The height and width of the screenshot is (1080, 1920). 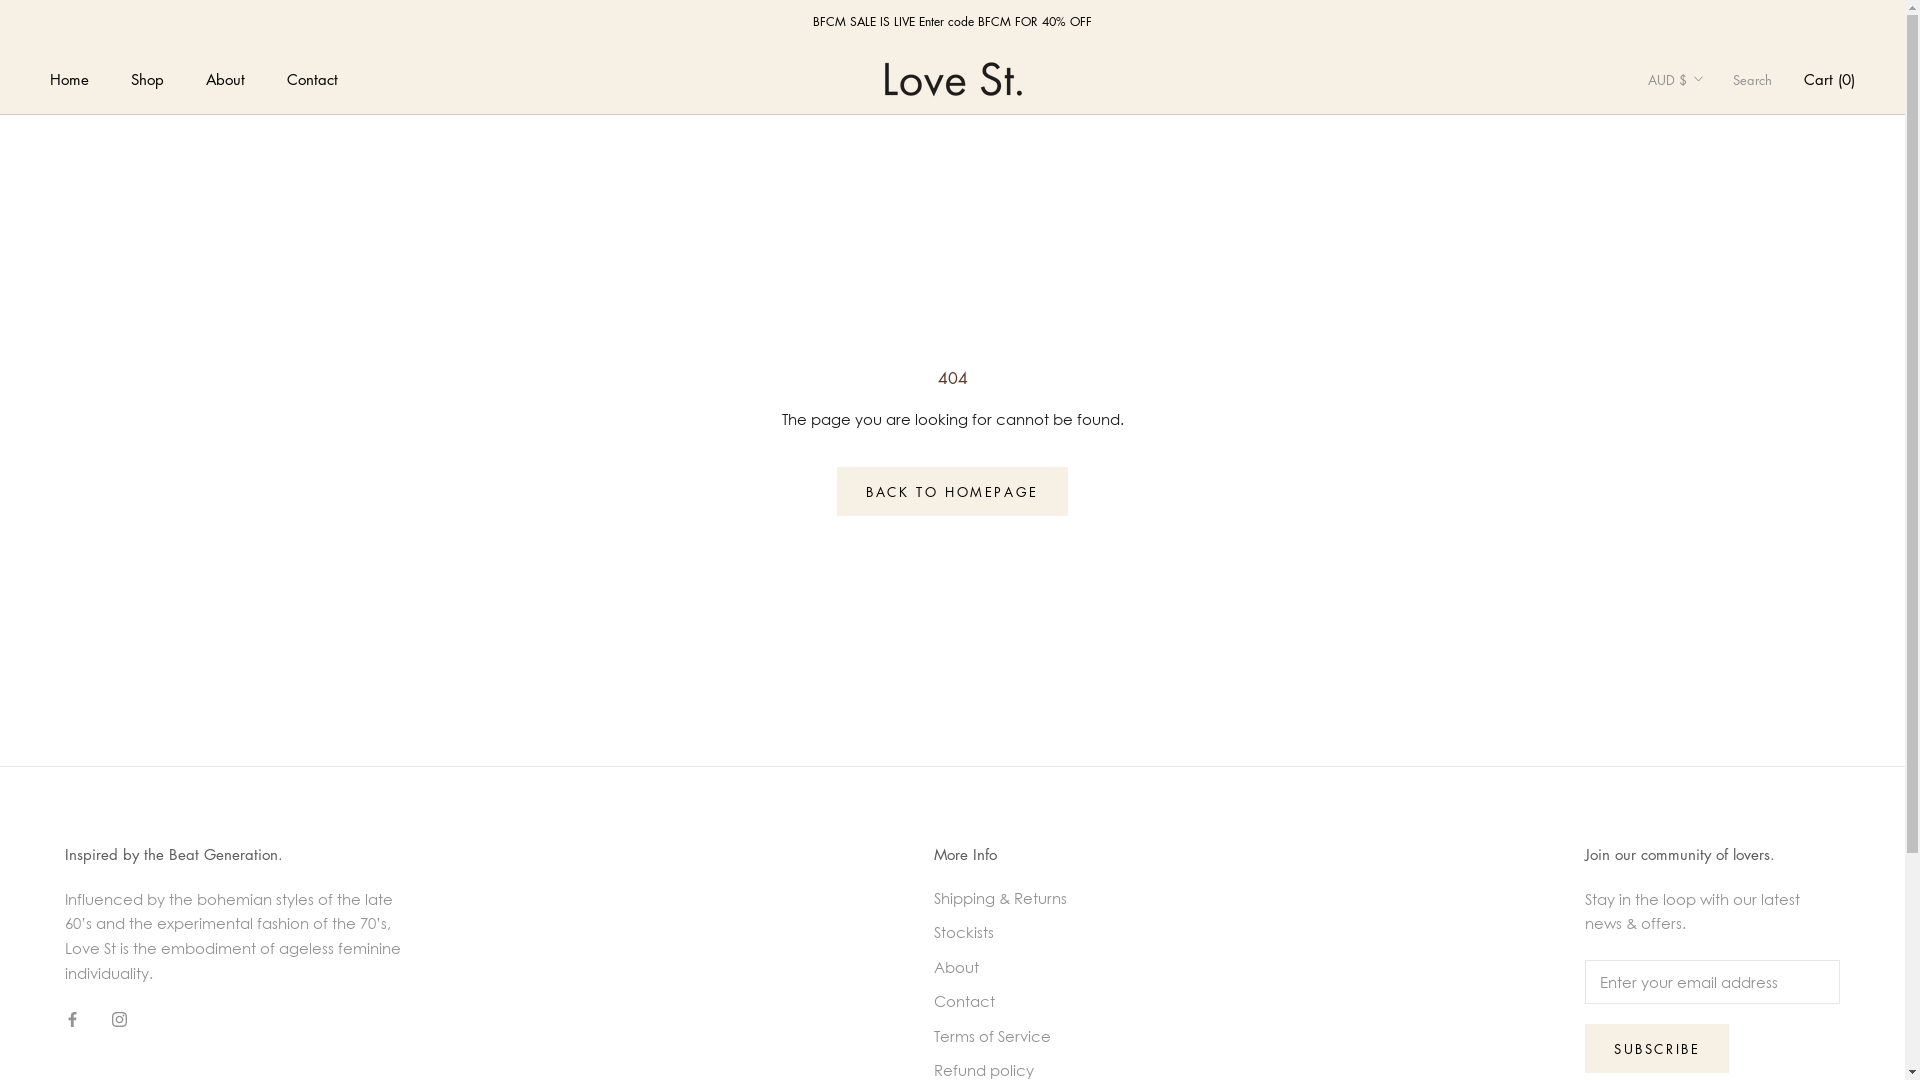 What do you see at coordinates (1709, 660) in the screenshot?
I see `BZD` at bounding box center [1709, 660].